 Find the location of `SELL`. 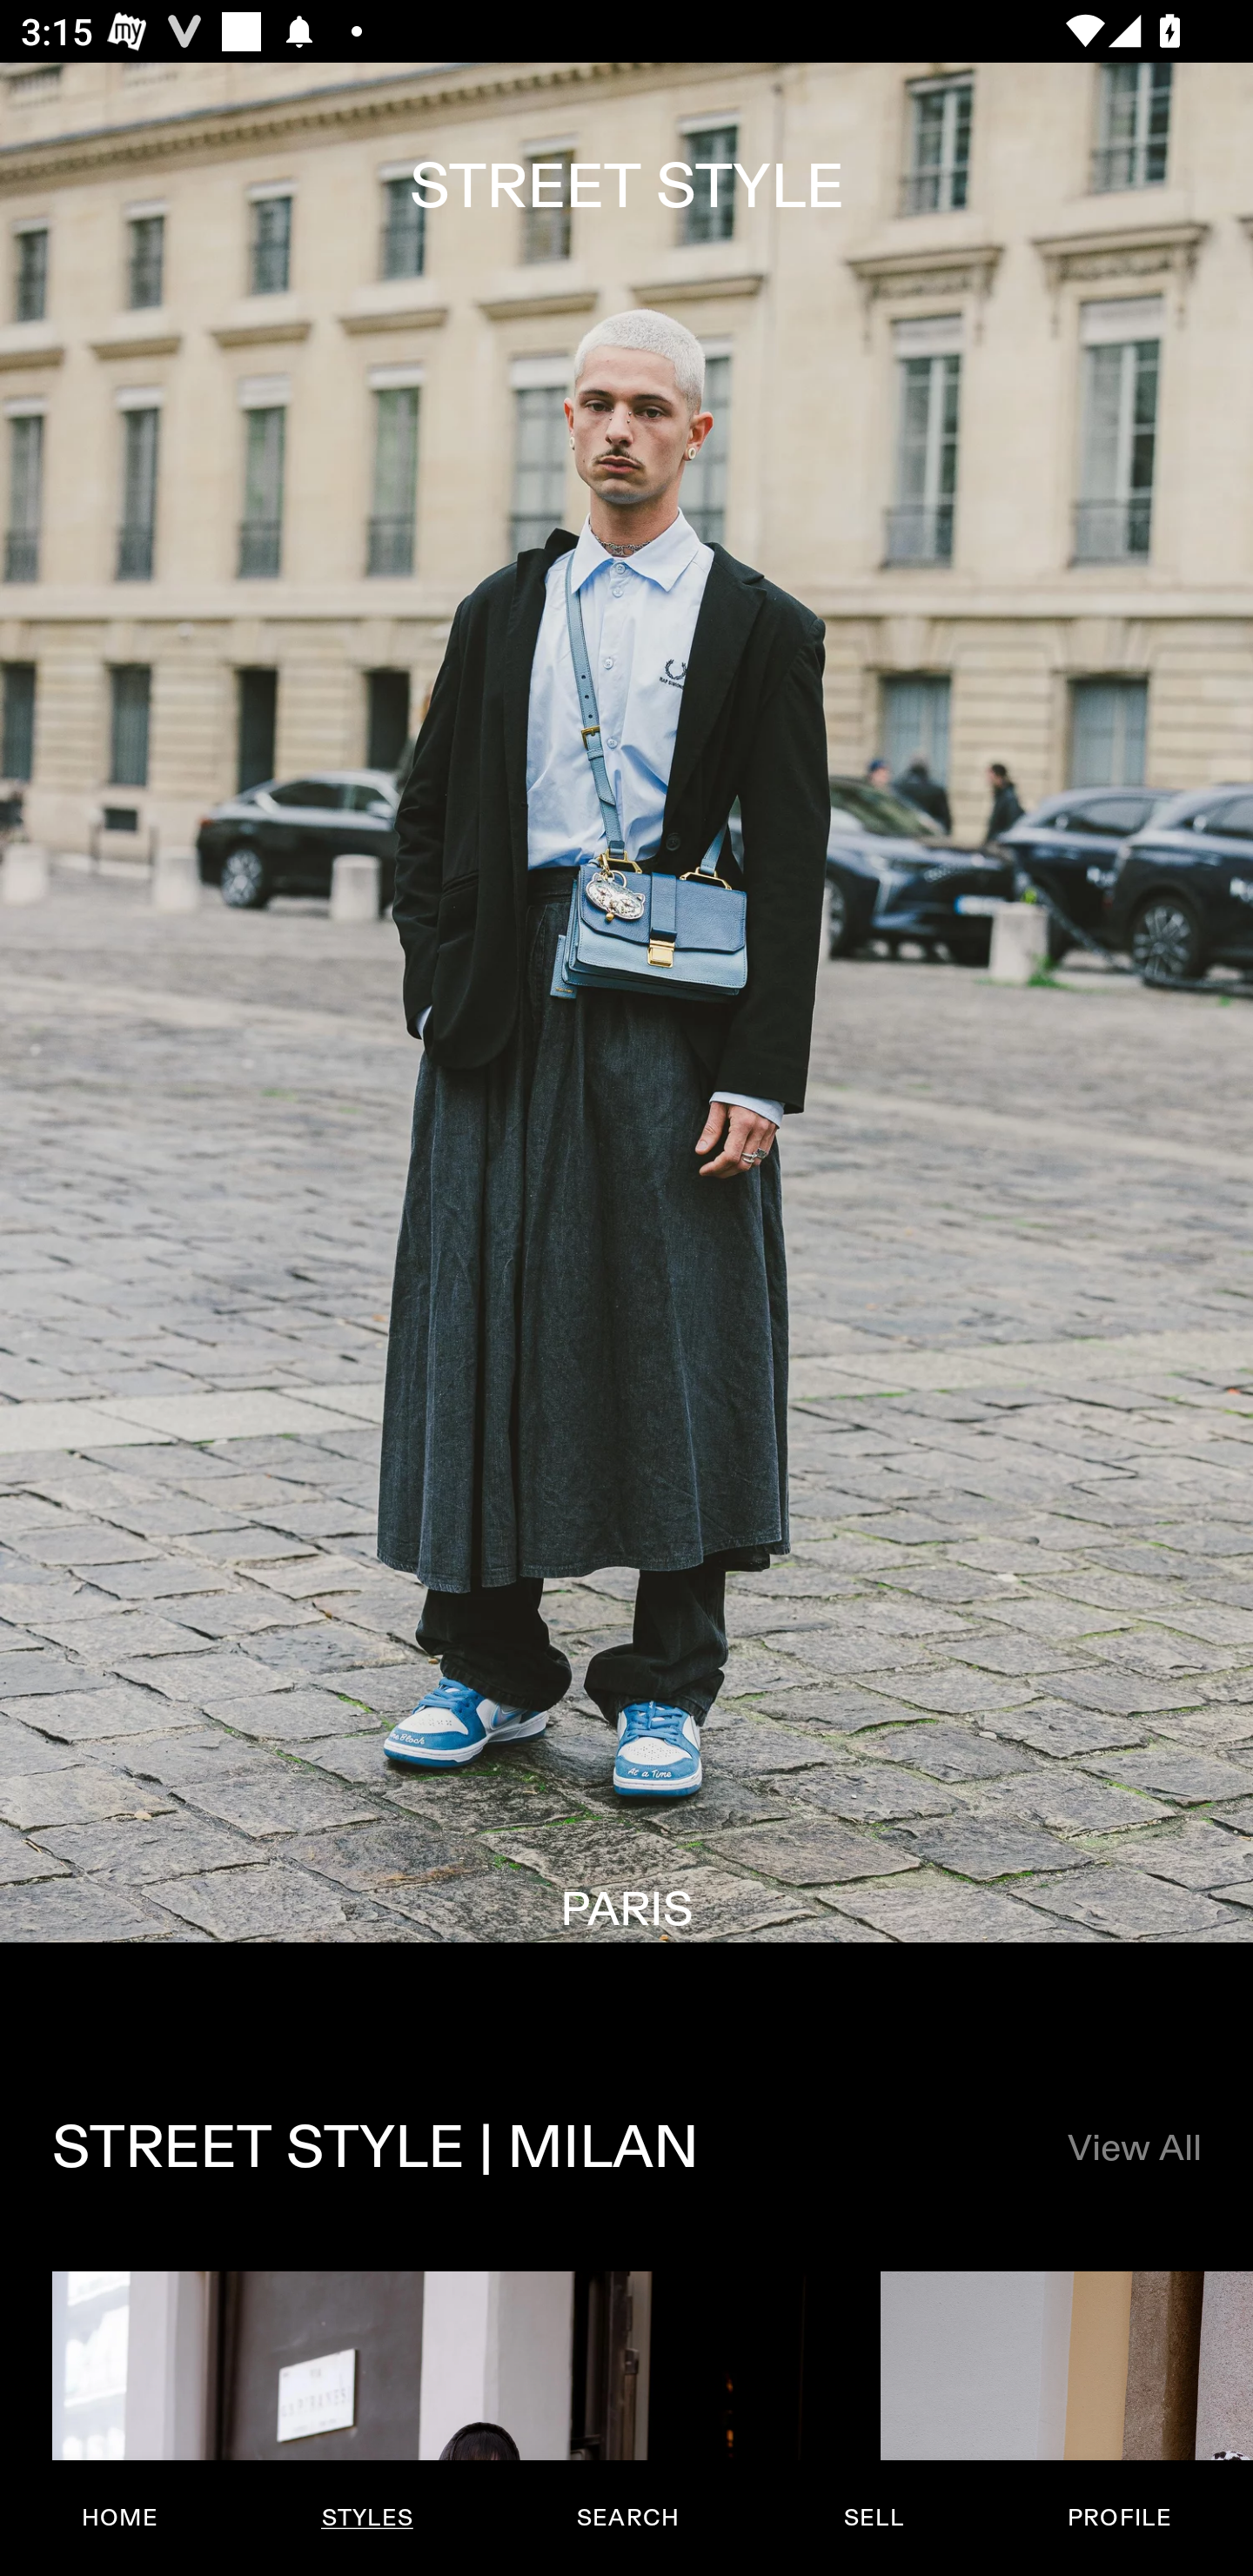

SELL is located at coordinates (873, 2518).